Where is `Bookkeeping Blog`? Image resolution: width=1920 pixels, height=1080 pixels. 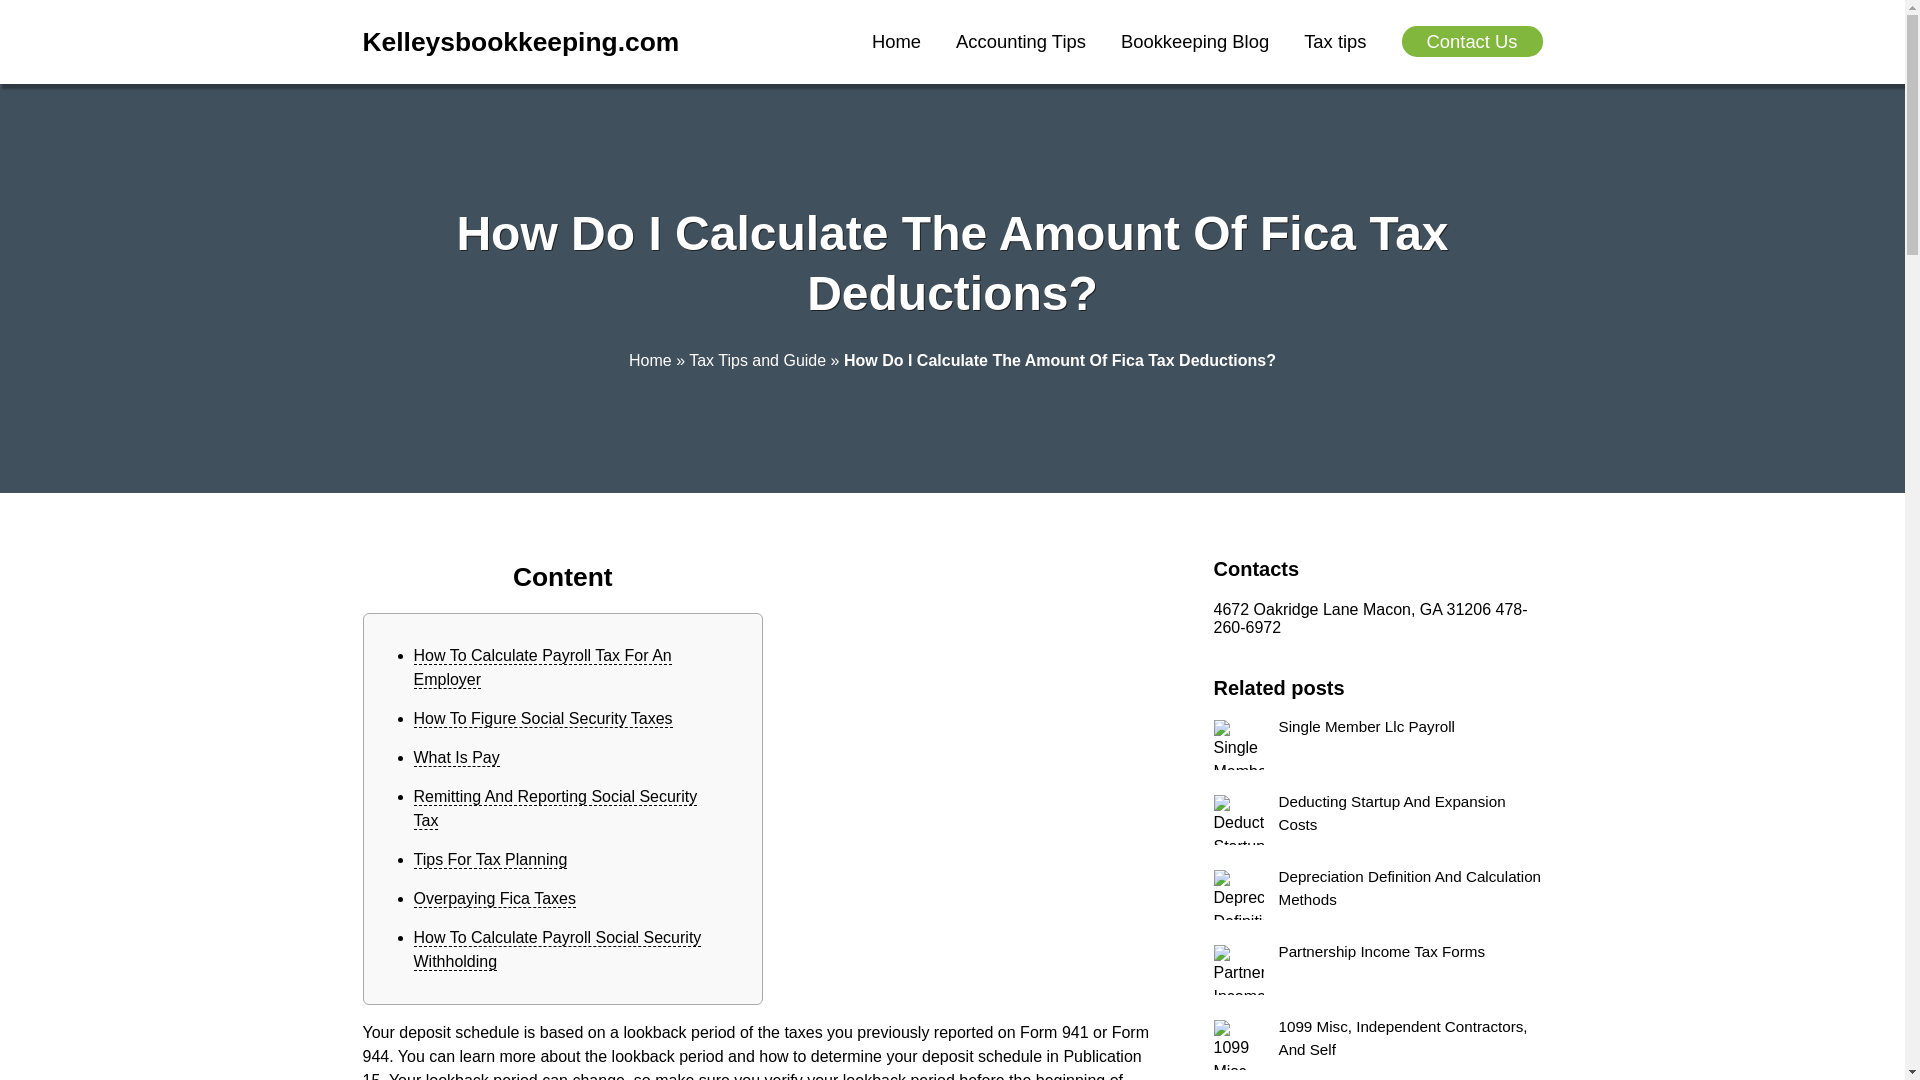 Bookkeeping Blog is located at coordinates (1195, 41).